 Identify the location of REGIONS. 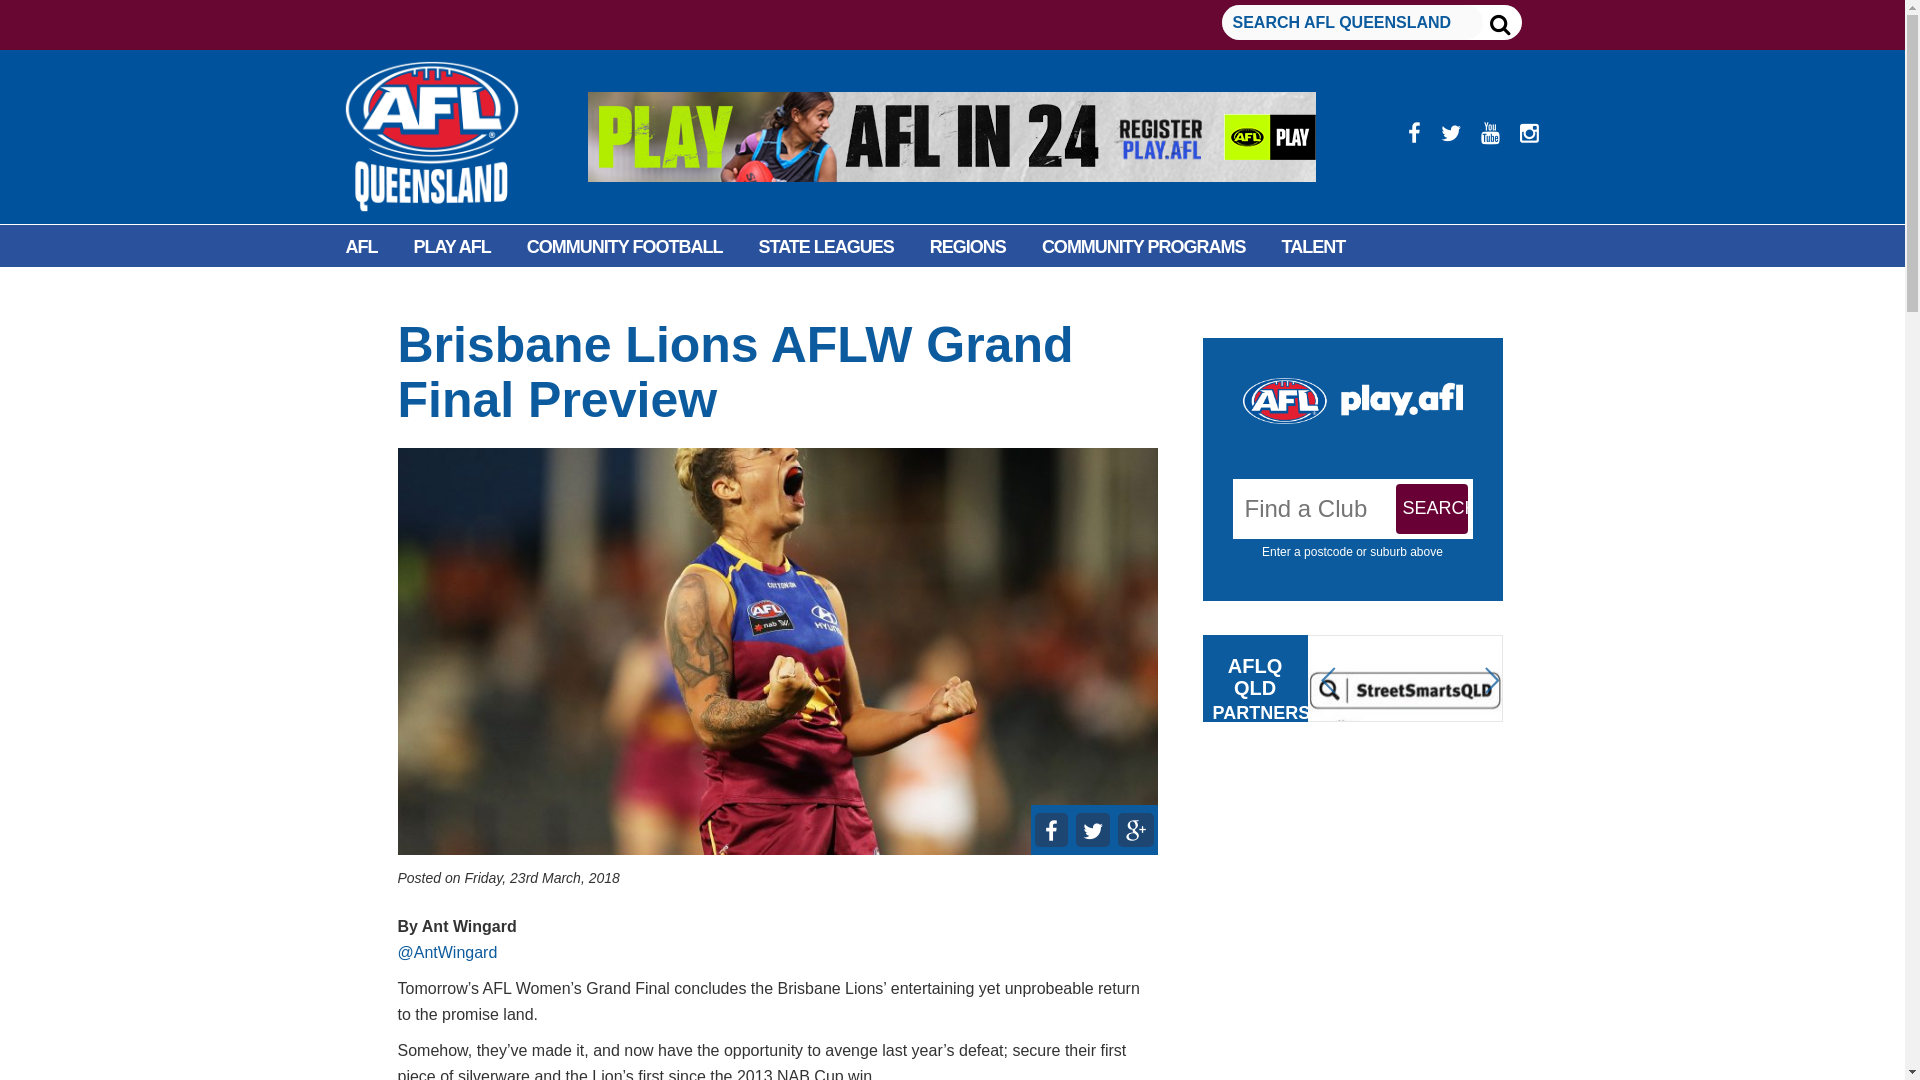
(968, 247).